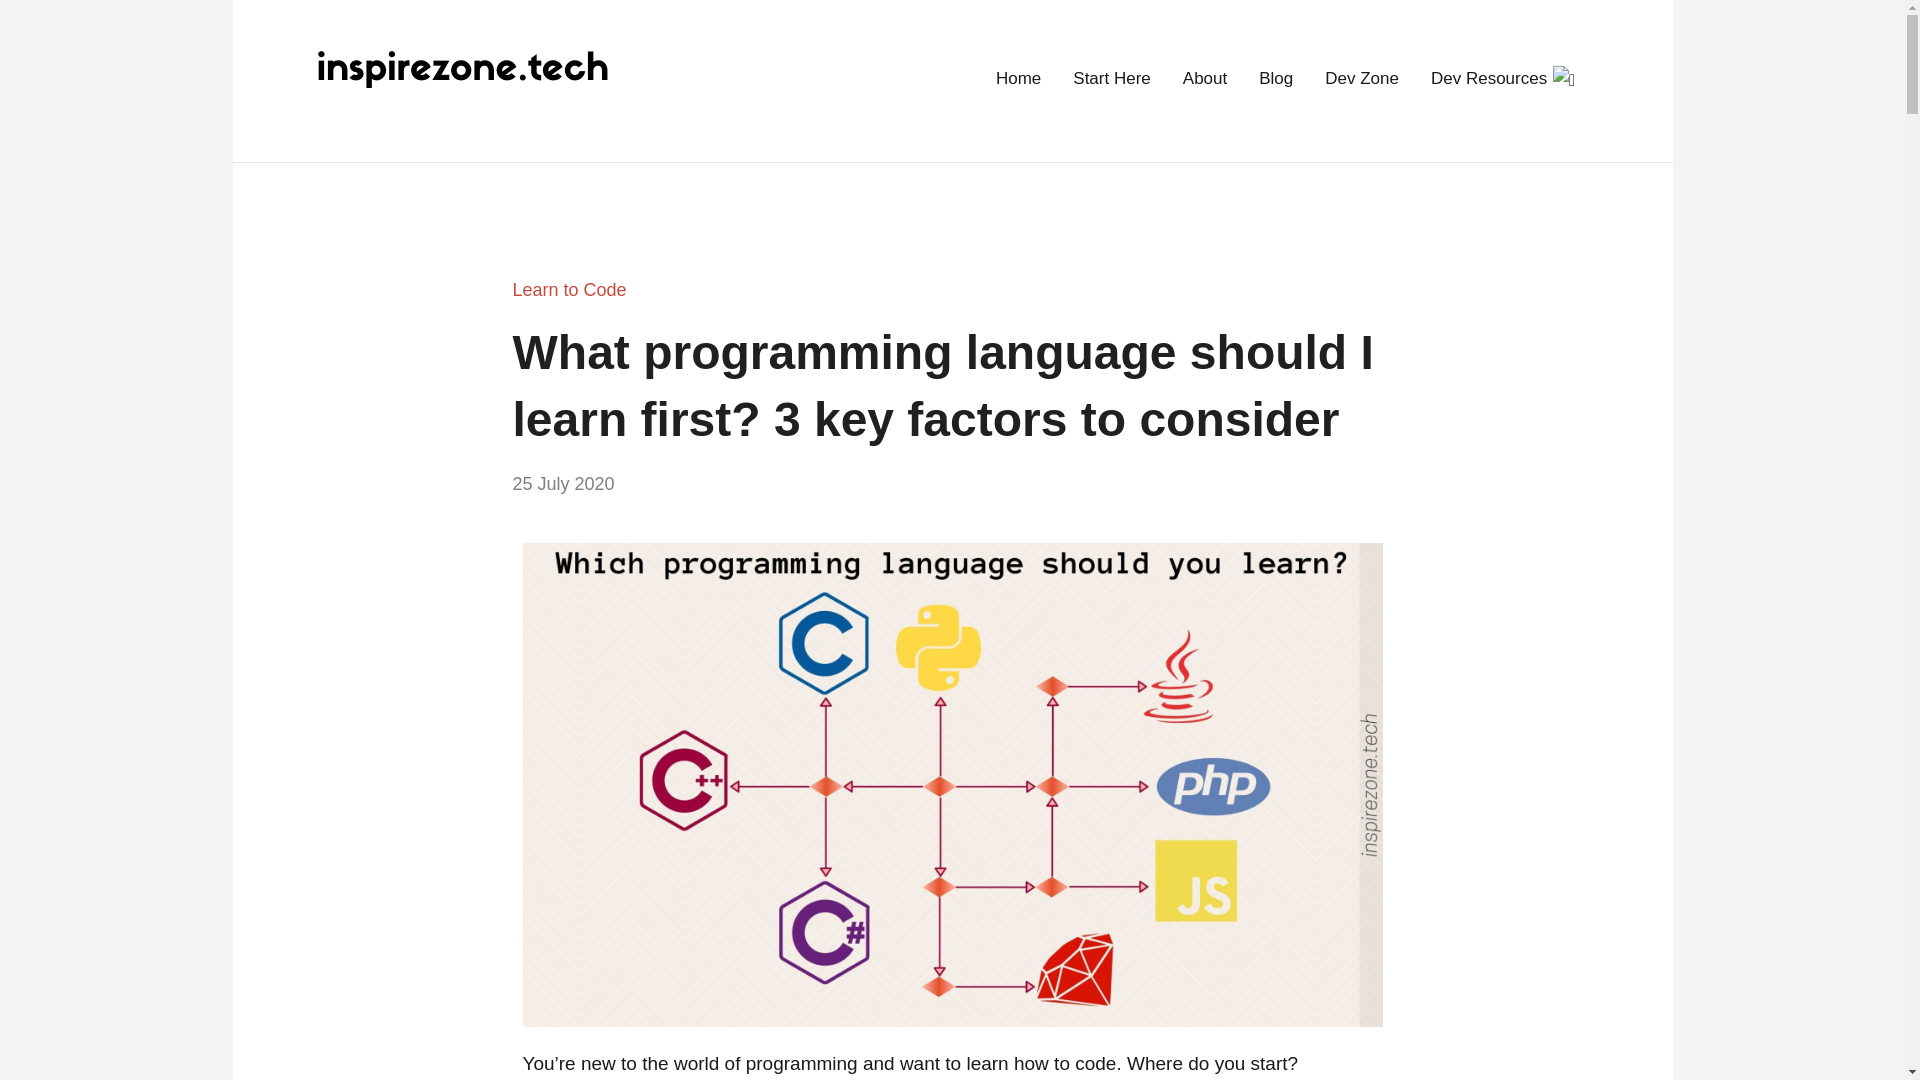 The image size is (1920, 1080). What do you see at coordinates (1362, 80) in the screenshot?
I see `Dev Zone` at bounding box center [1362, 80].